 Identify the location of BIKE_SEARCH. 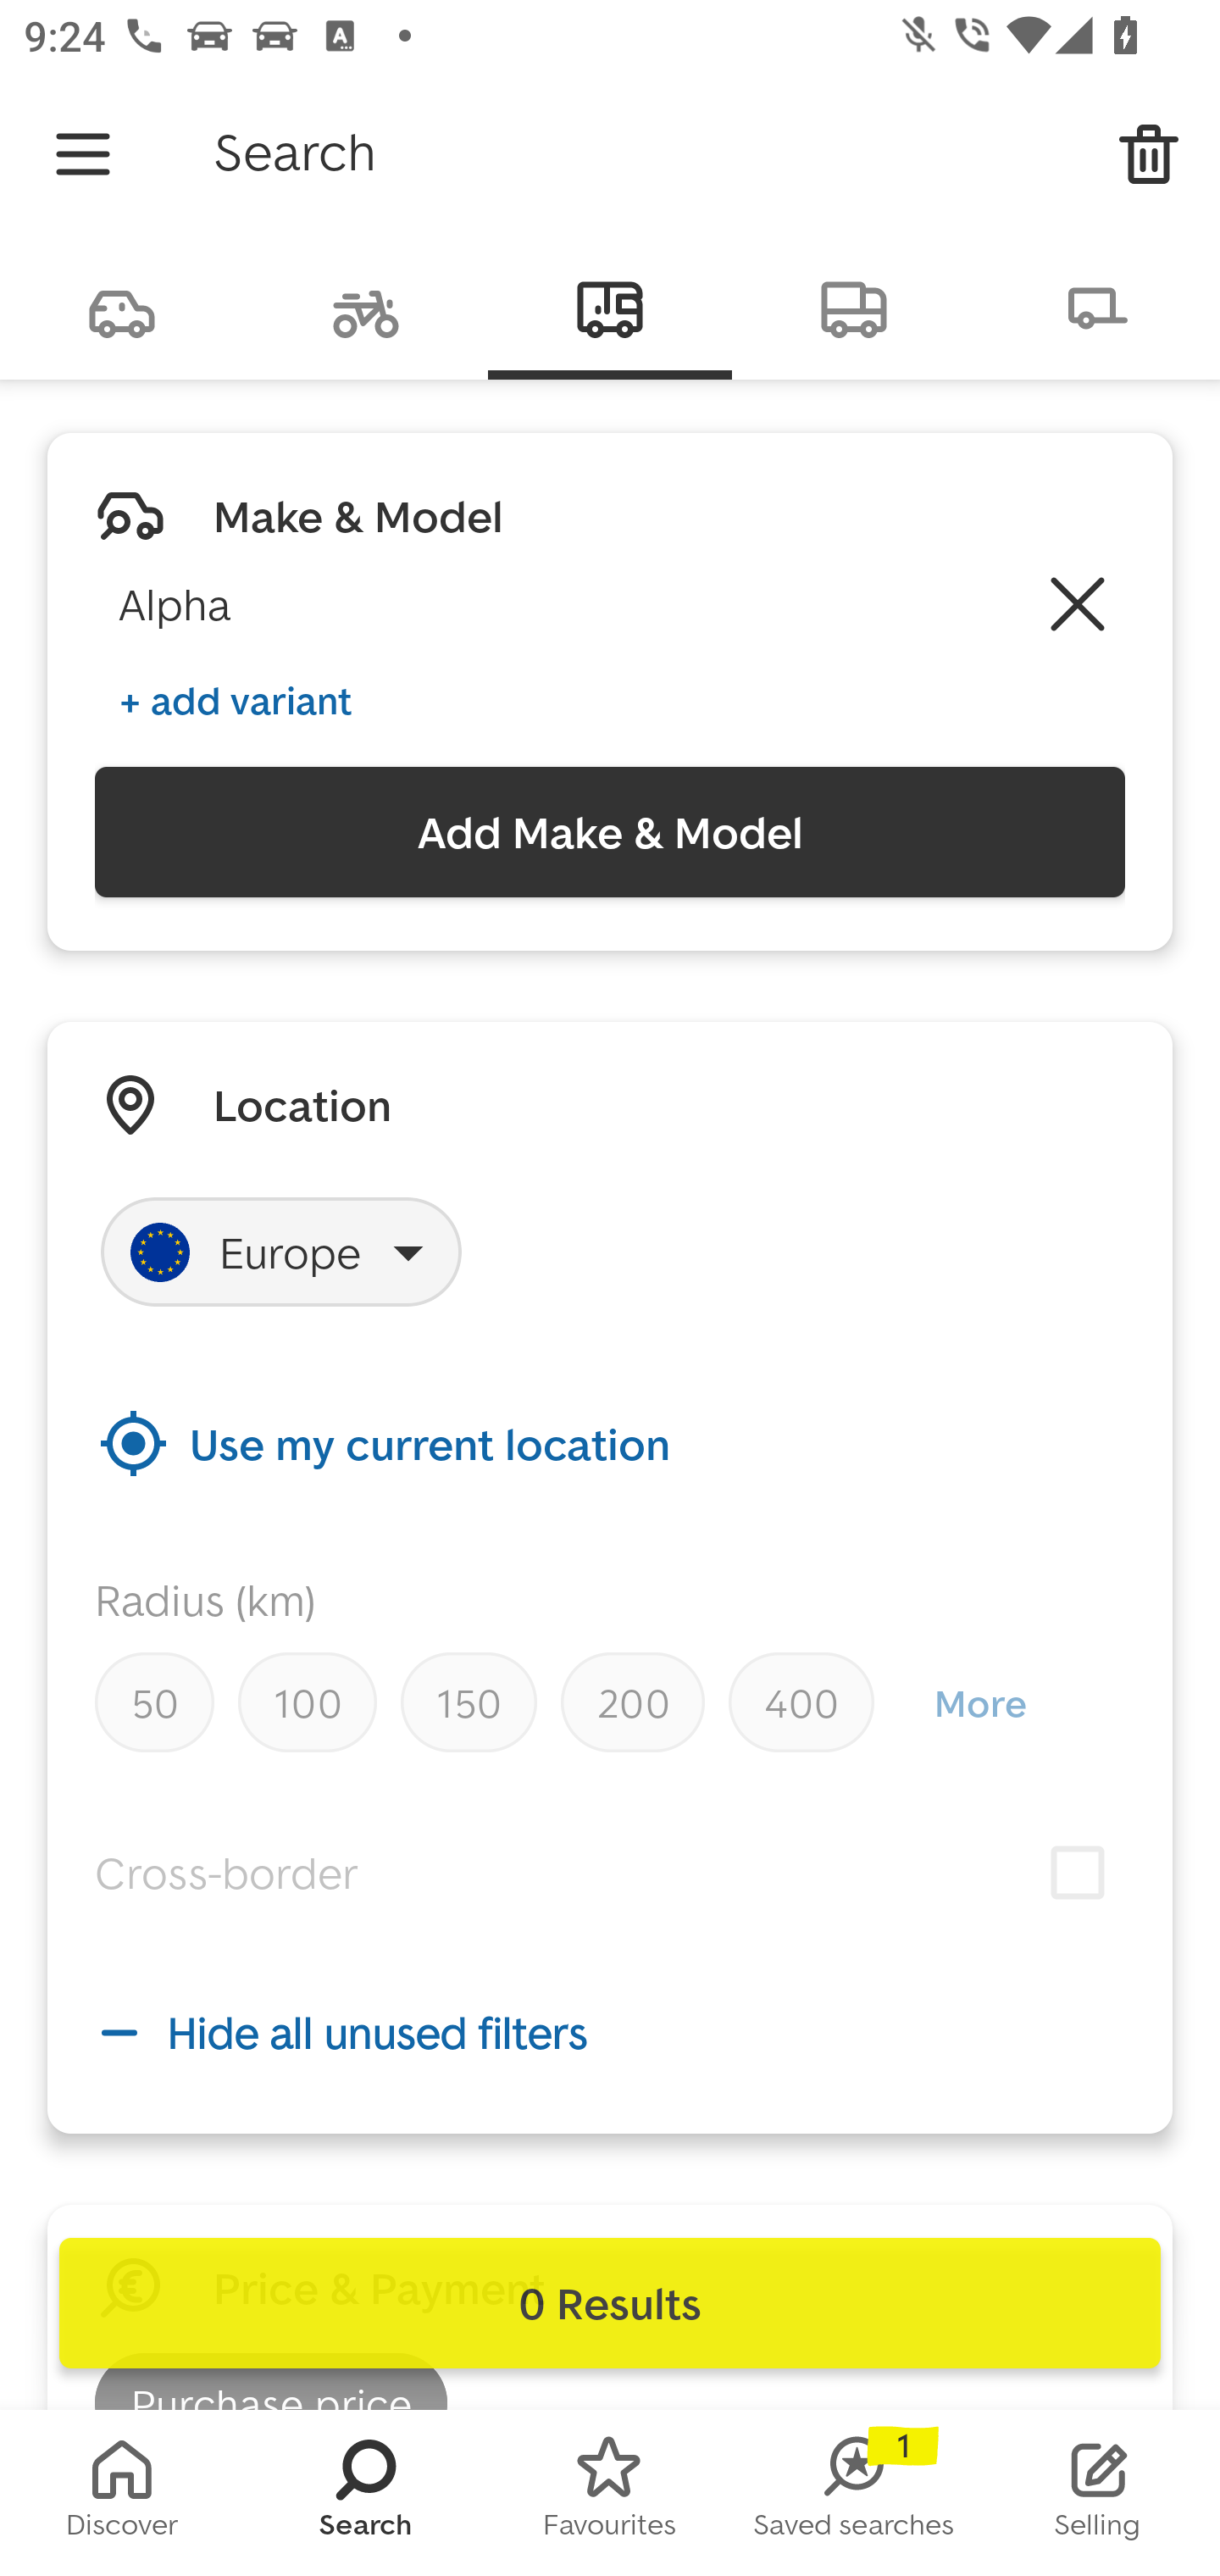
(366, 307).